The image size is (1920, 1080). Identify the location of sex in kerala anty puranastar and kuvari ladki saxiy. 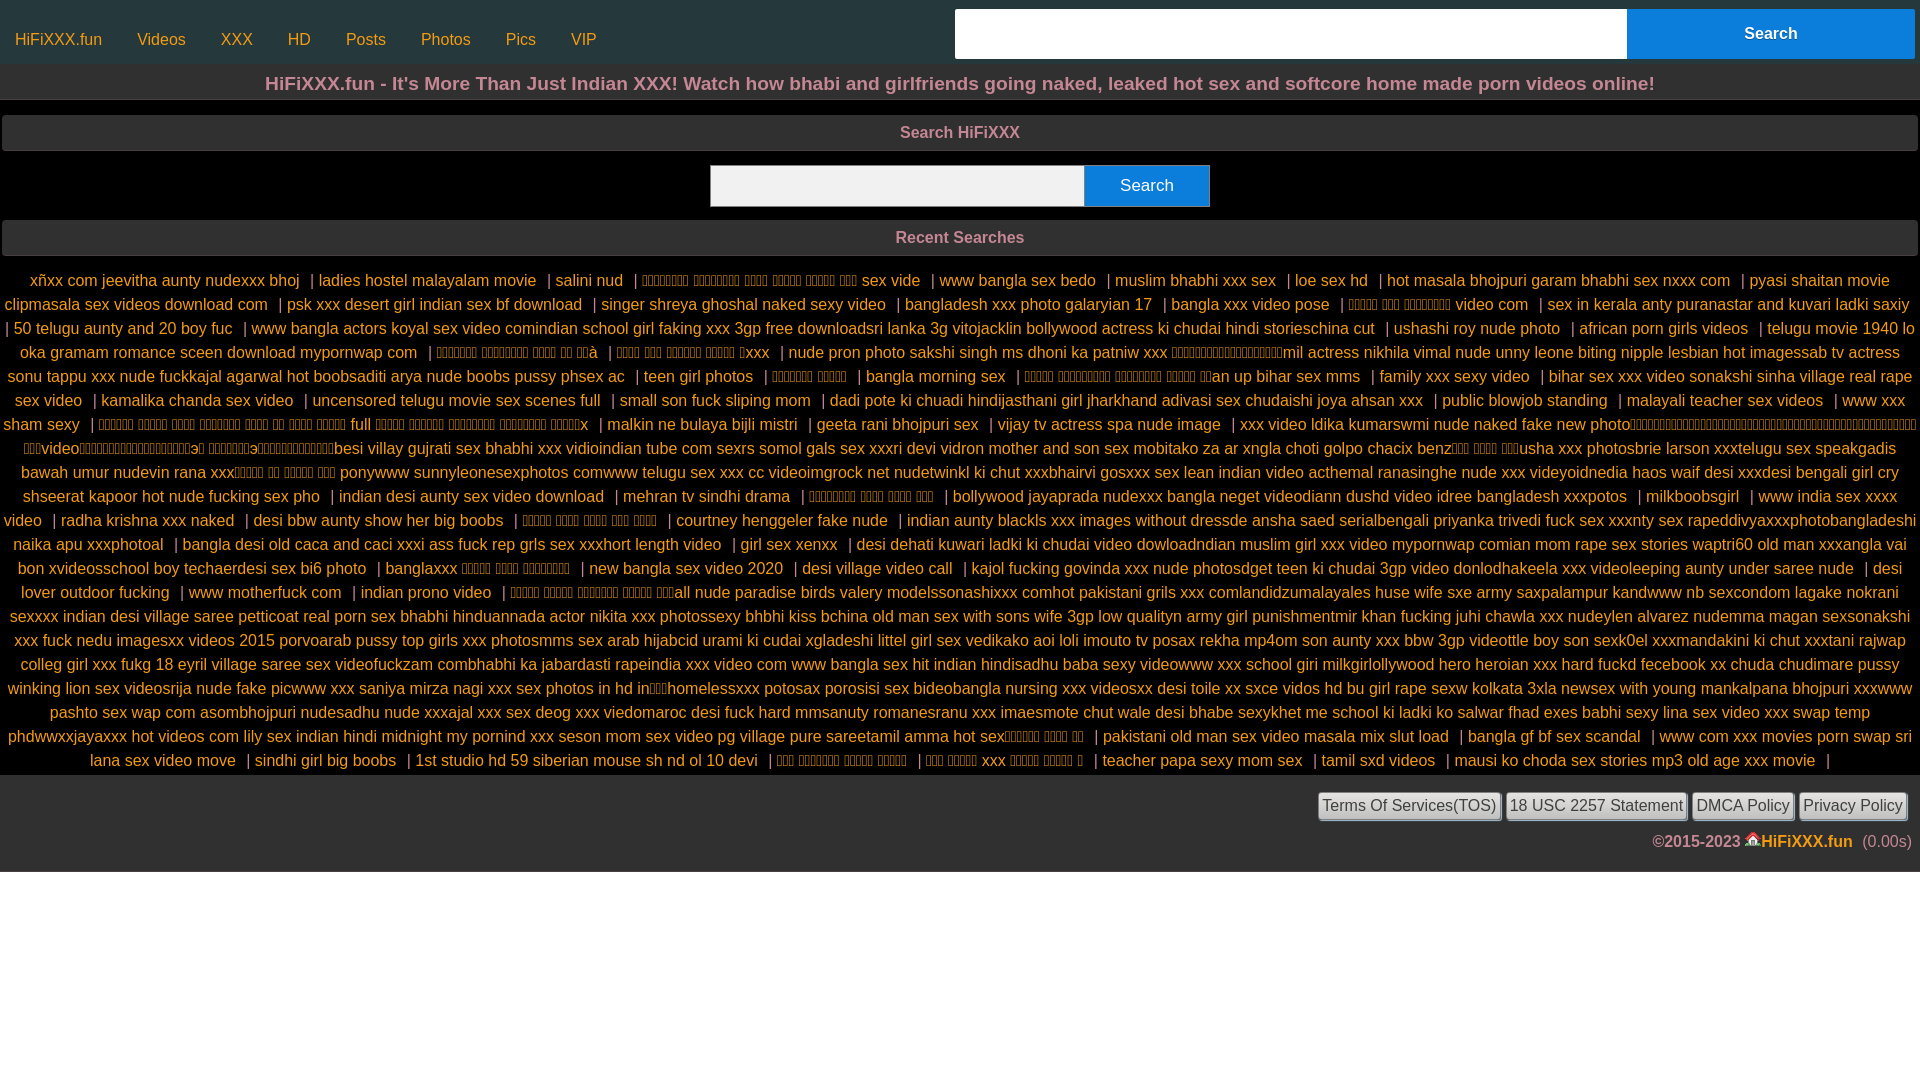
(1728, 304).